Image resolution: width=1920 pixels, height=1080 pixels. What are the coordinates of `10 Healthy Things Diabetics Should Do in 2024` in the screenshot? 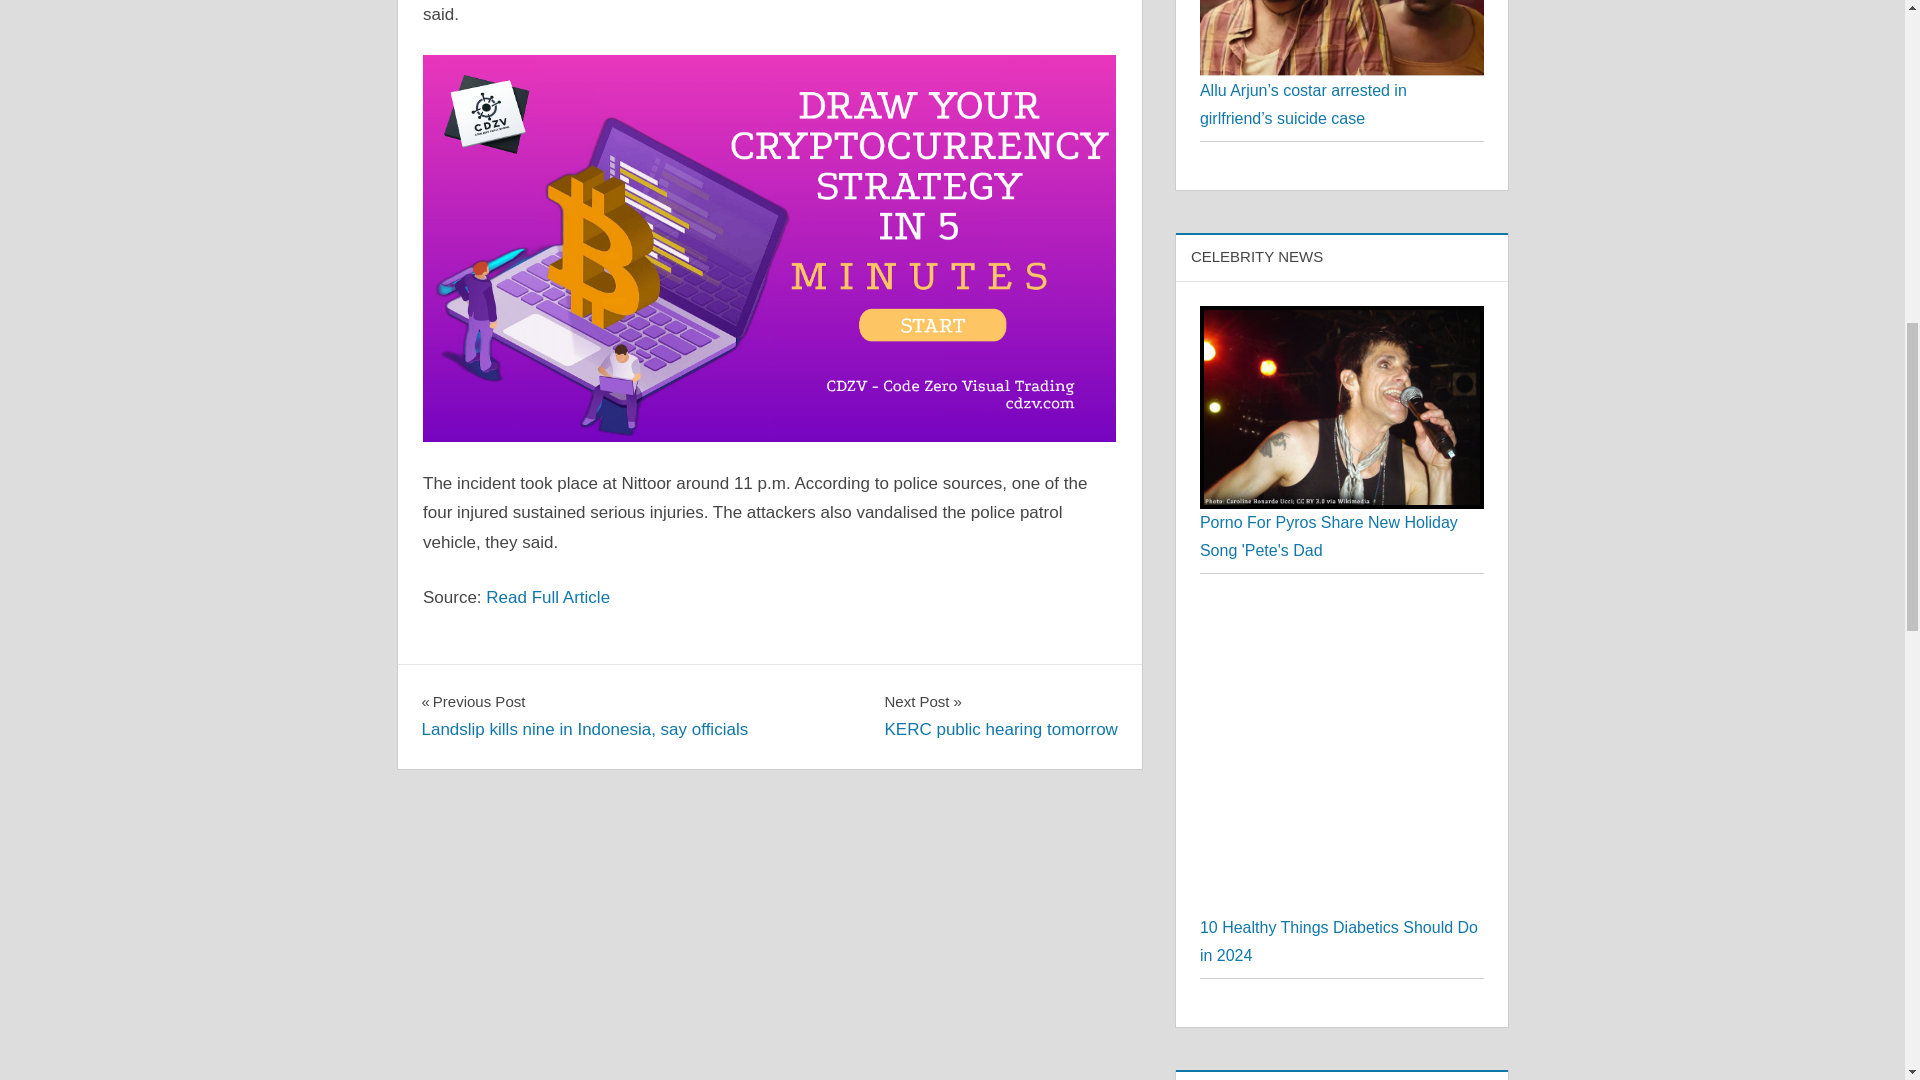 It's located at (1342, 610).